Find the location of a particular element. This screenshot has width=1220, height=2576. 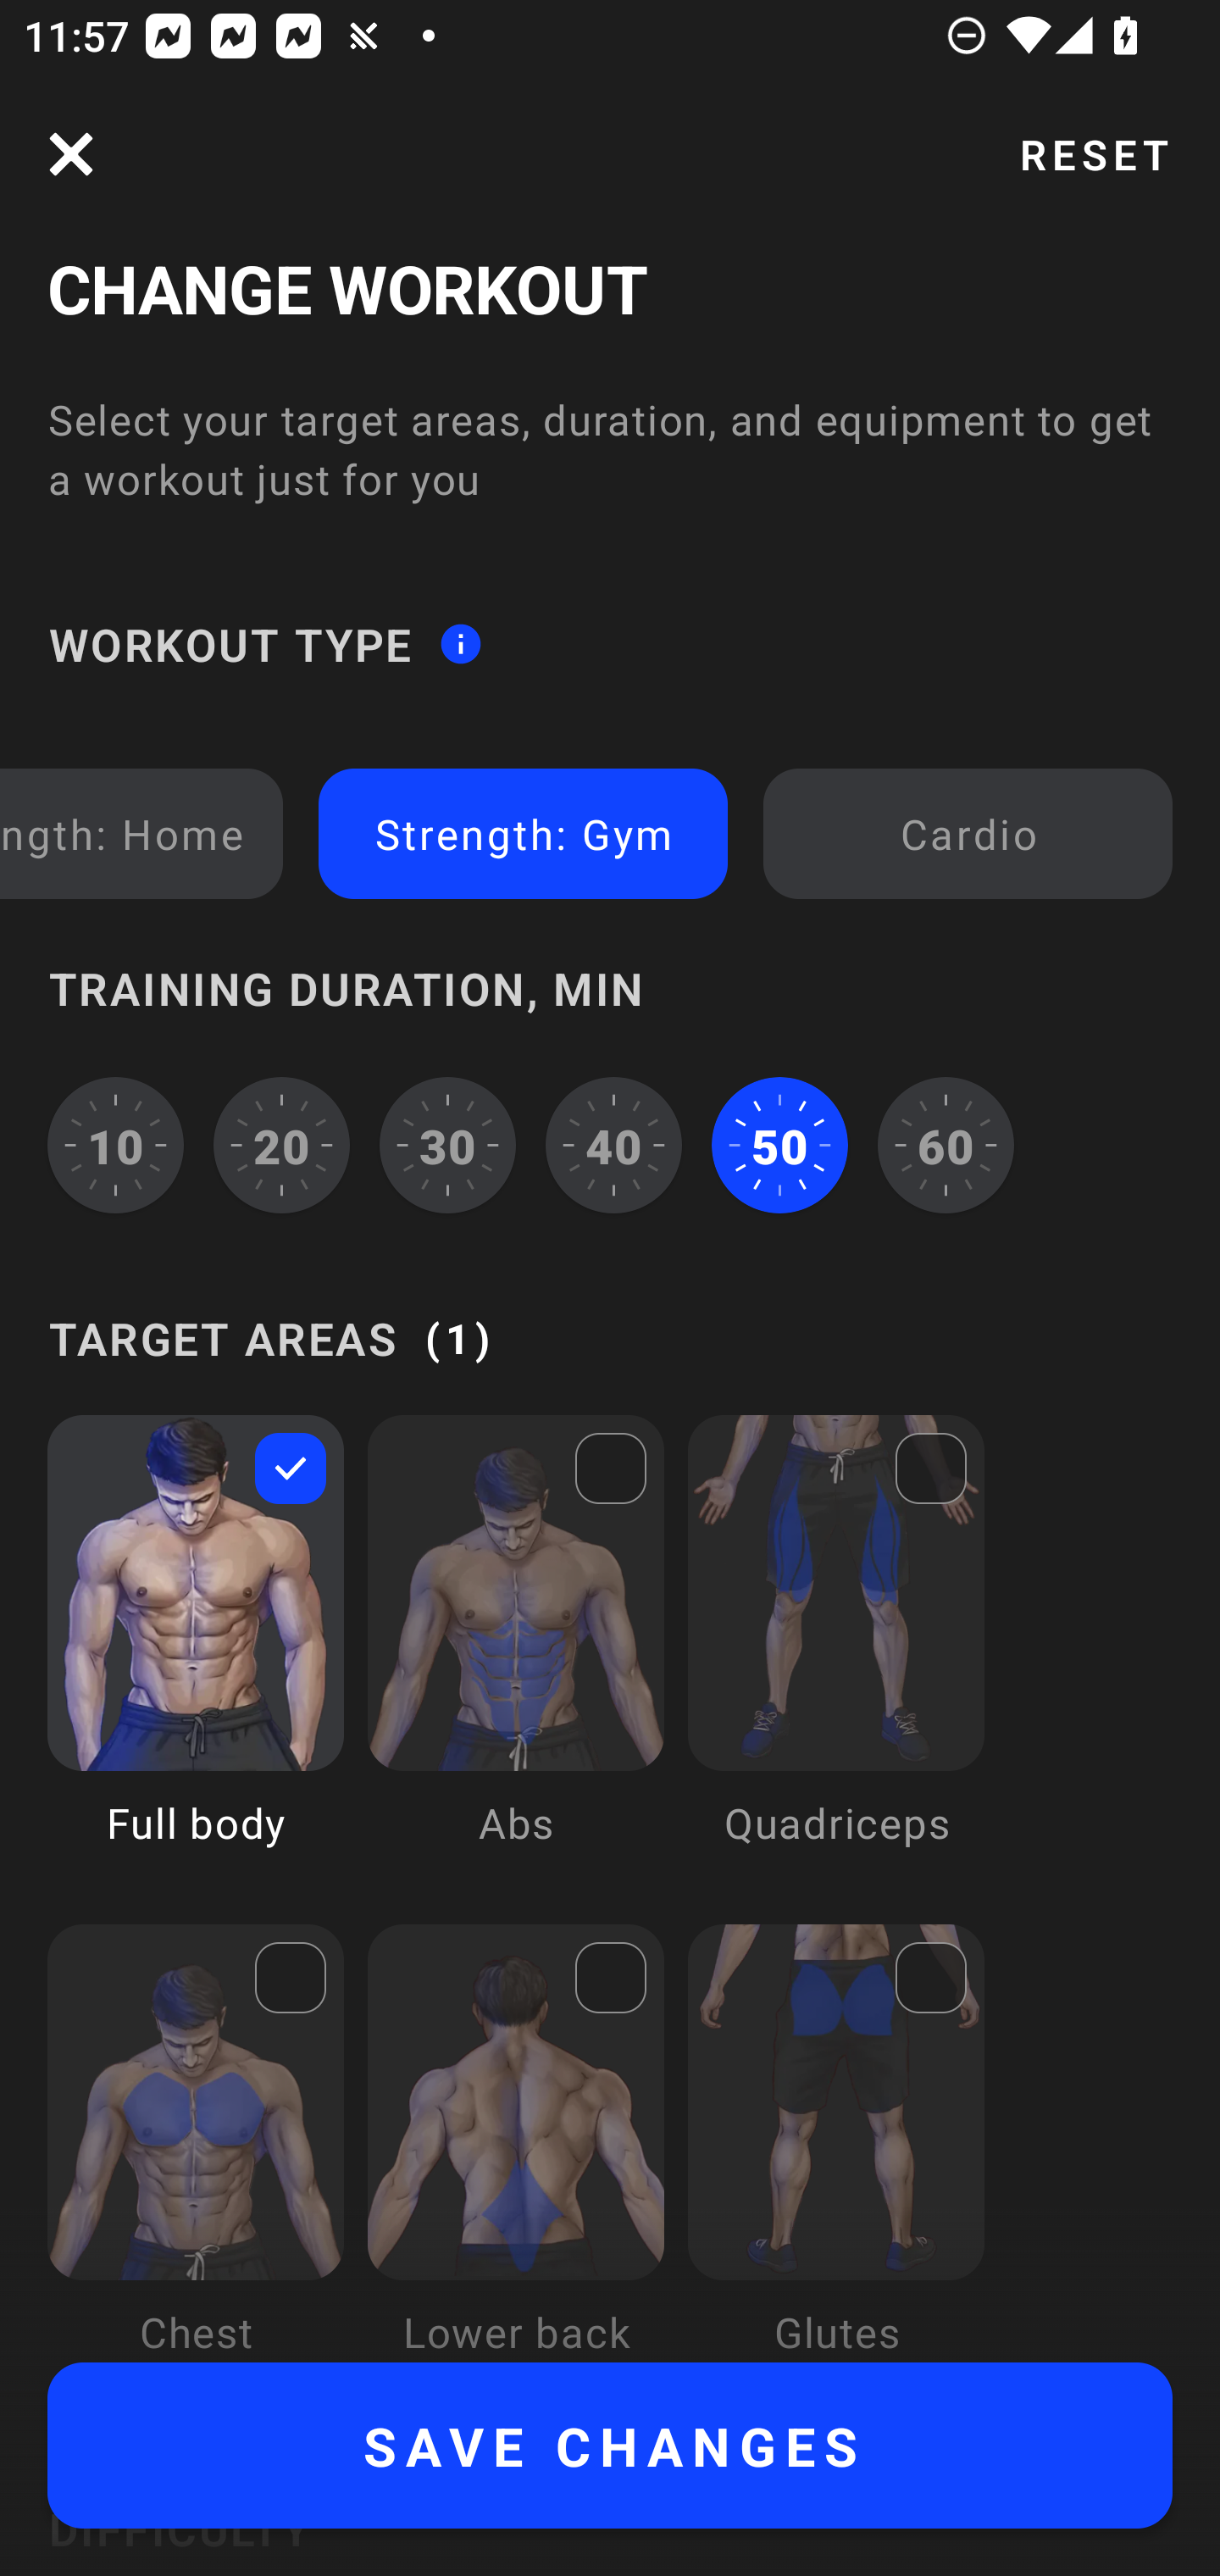

Navigation icon is located at coordinates (71, 154).